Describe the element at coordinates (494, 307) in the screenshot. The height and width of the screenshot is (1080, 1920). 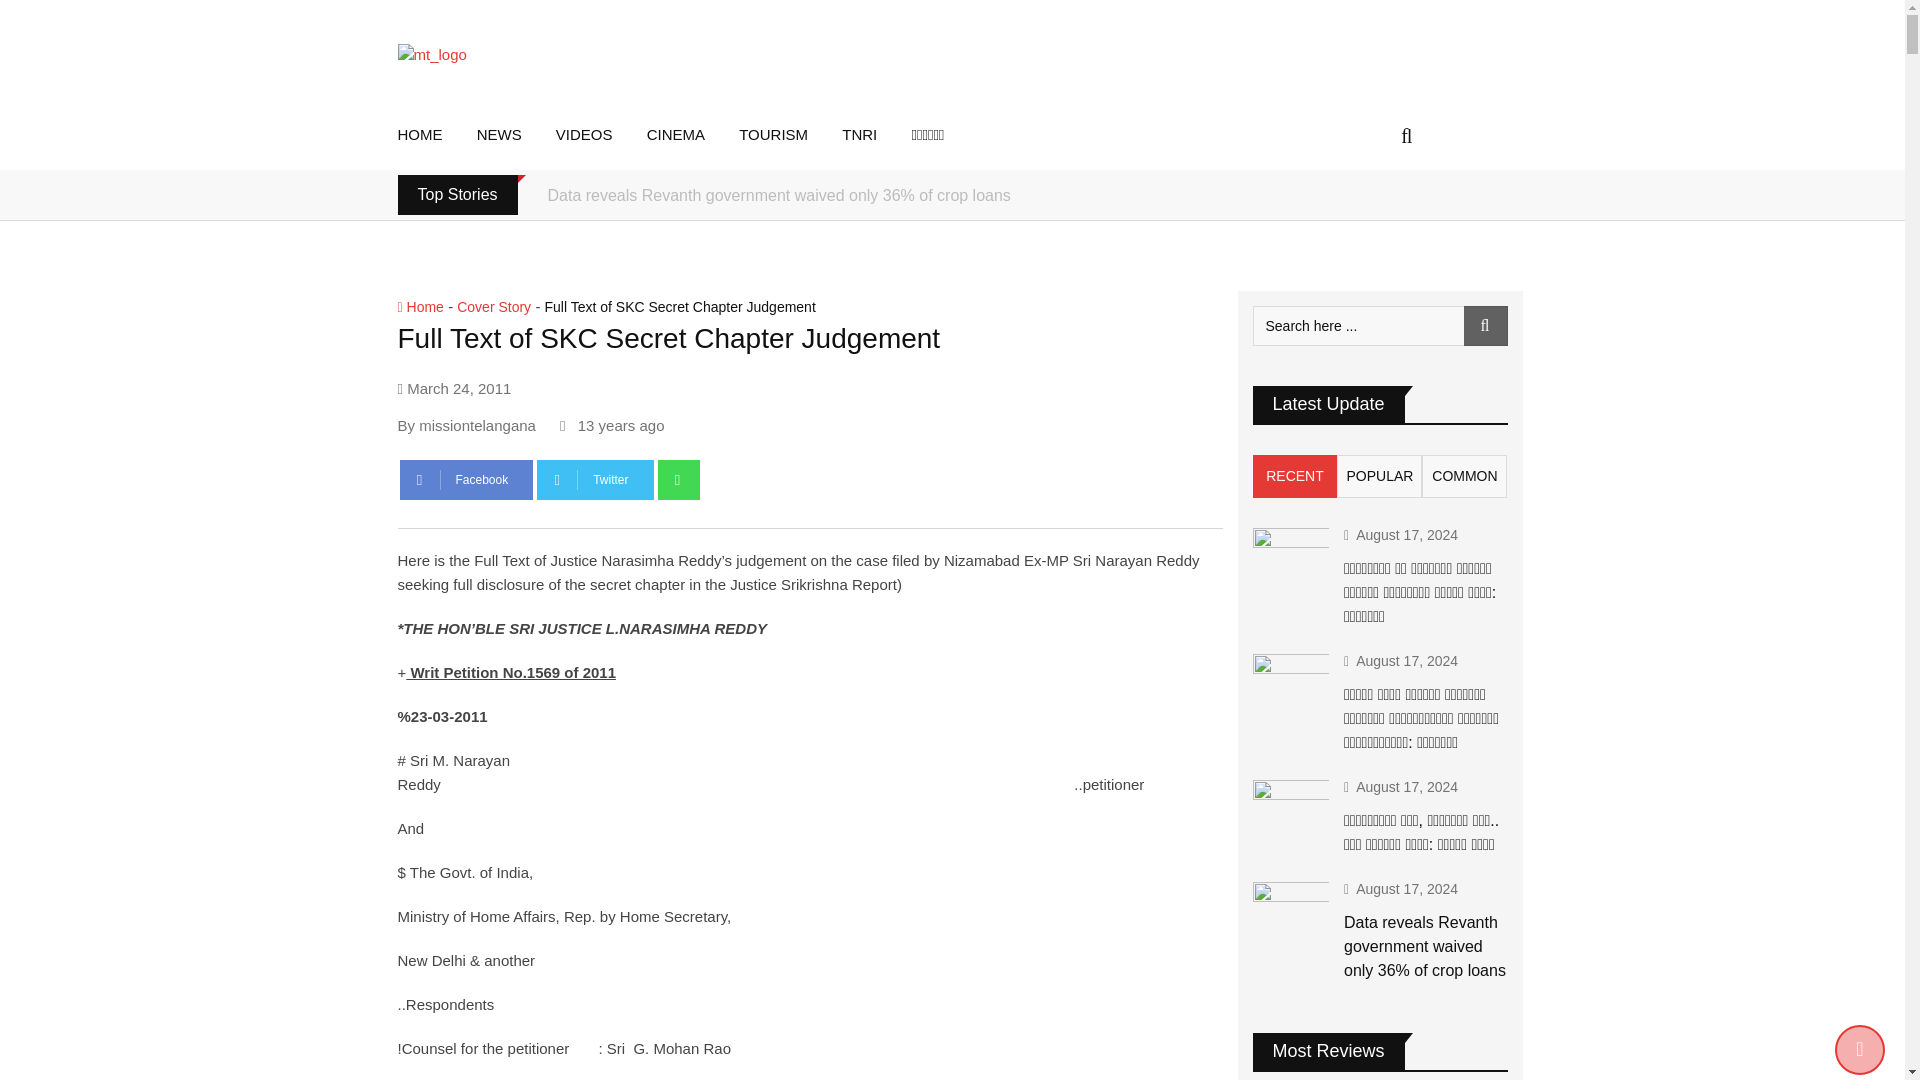
I see `Cover Story` at that location.